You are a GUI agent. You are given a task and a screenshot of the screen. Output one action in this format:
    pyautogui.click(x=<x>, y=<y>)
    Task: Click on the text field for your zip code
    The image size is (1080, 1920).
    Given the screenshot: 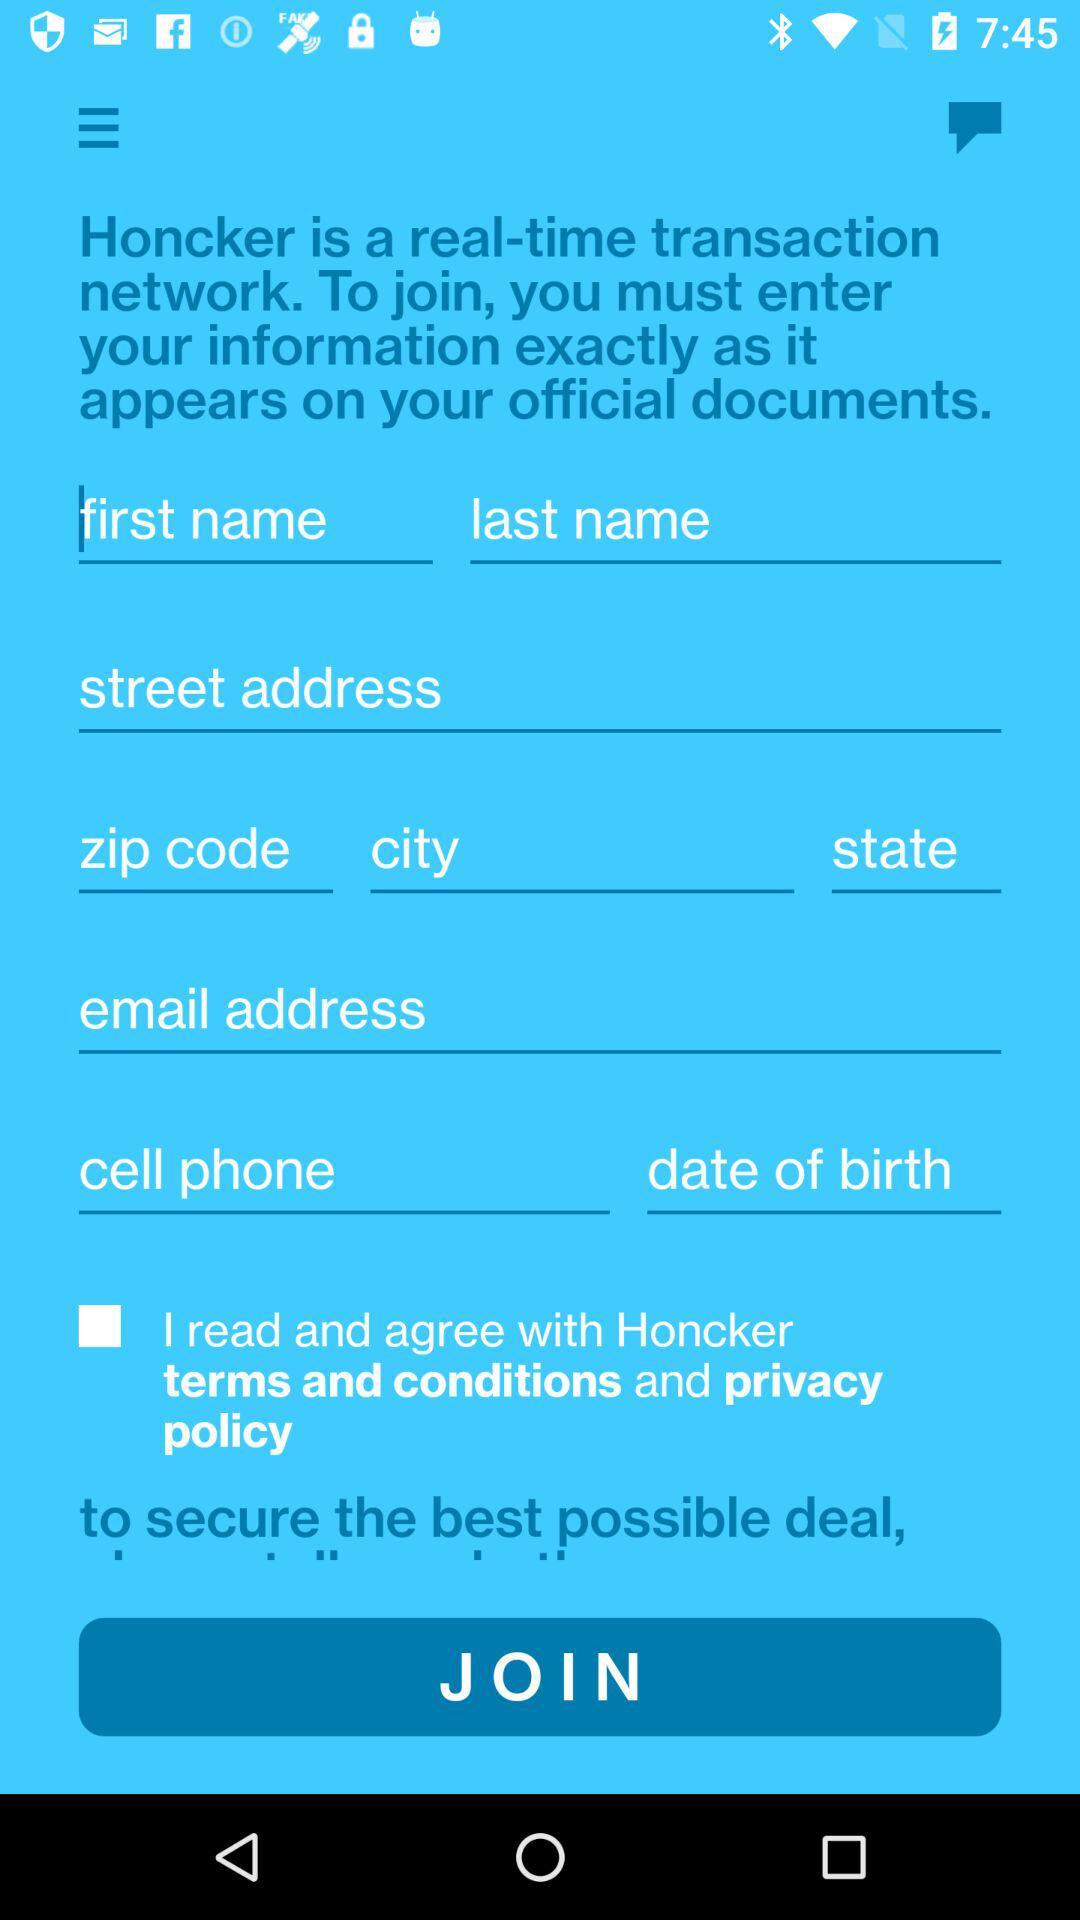 What is the action you would take?
    pyautogui.click(x=206, y=848)
    